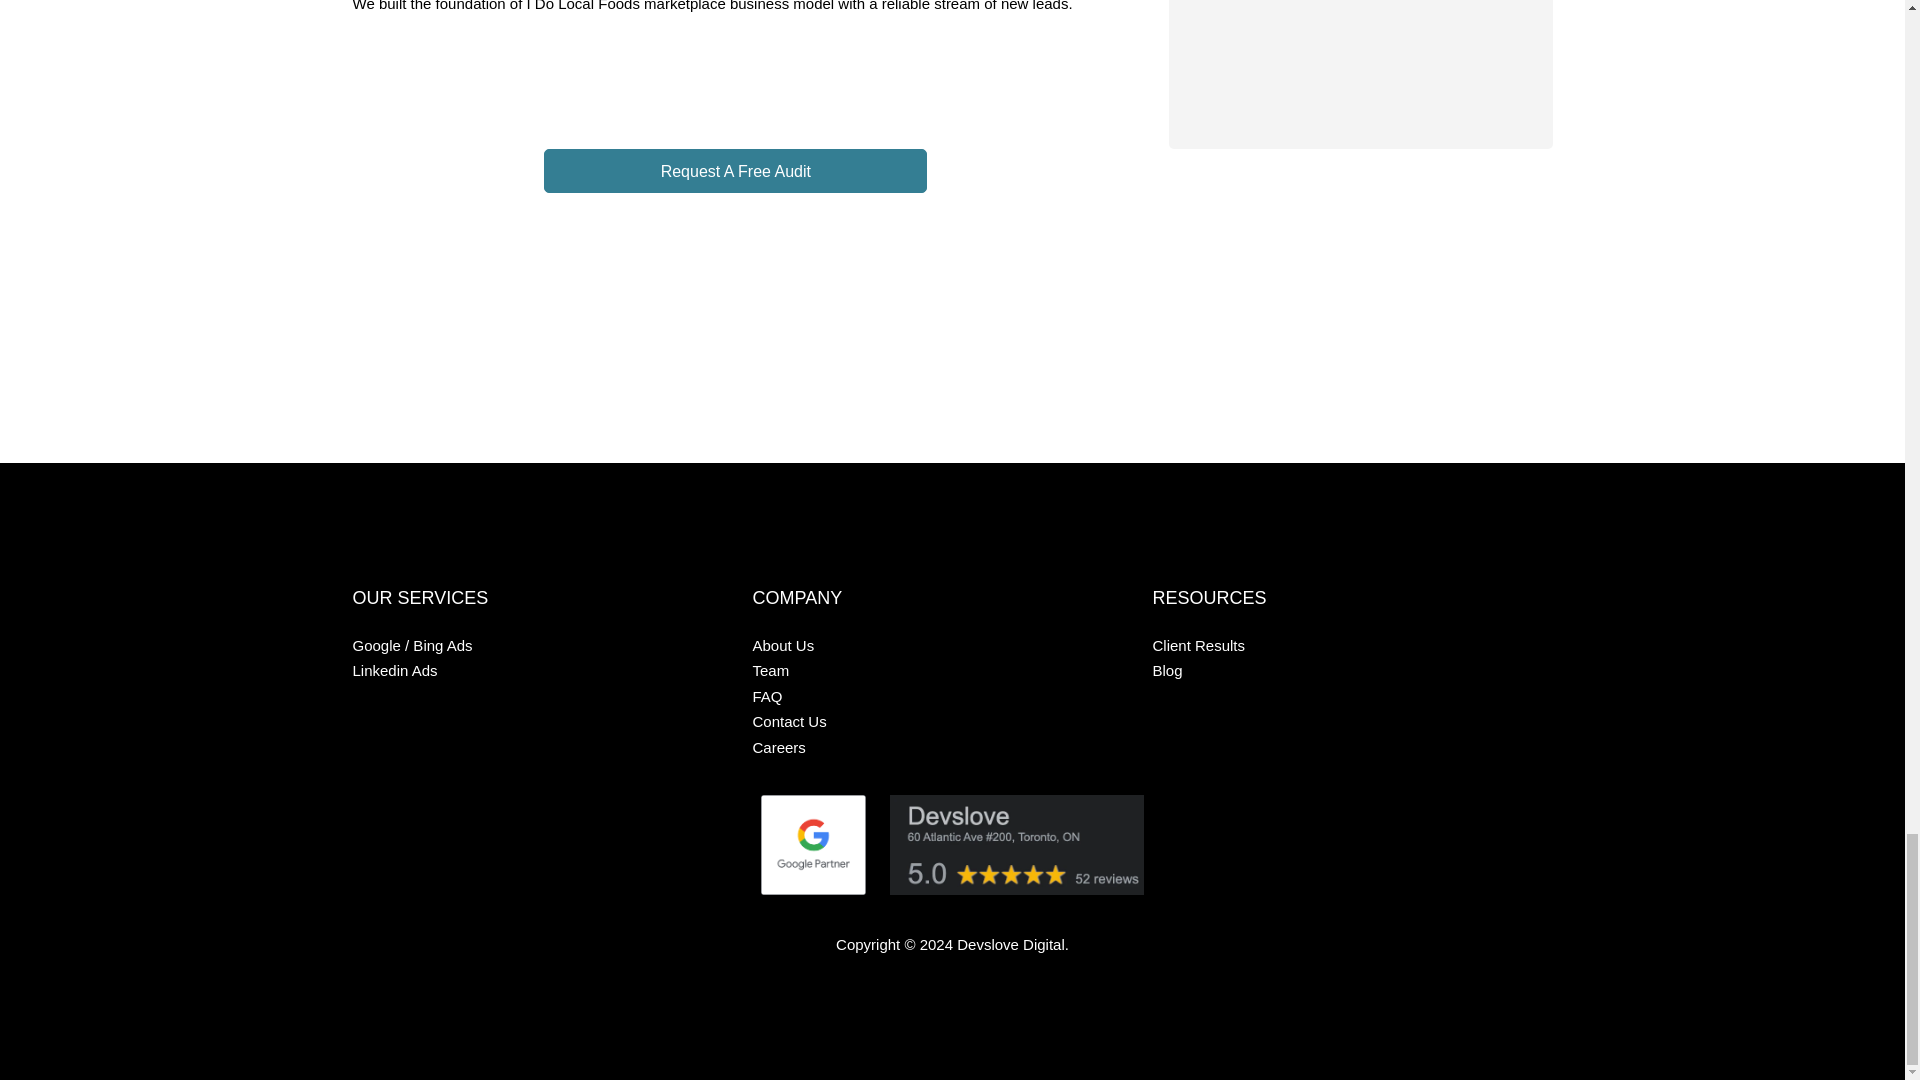  Describe the element at coordinates (944, 748) in the screenshot. I see `Careers` at that location.